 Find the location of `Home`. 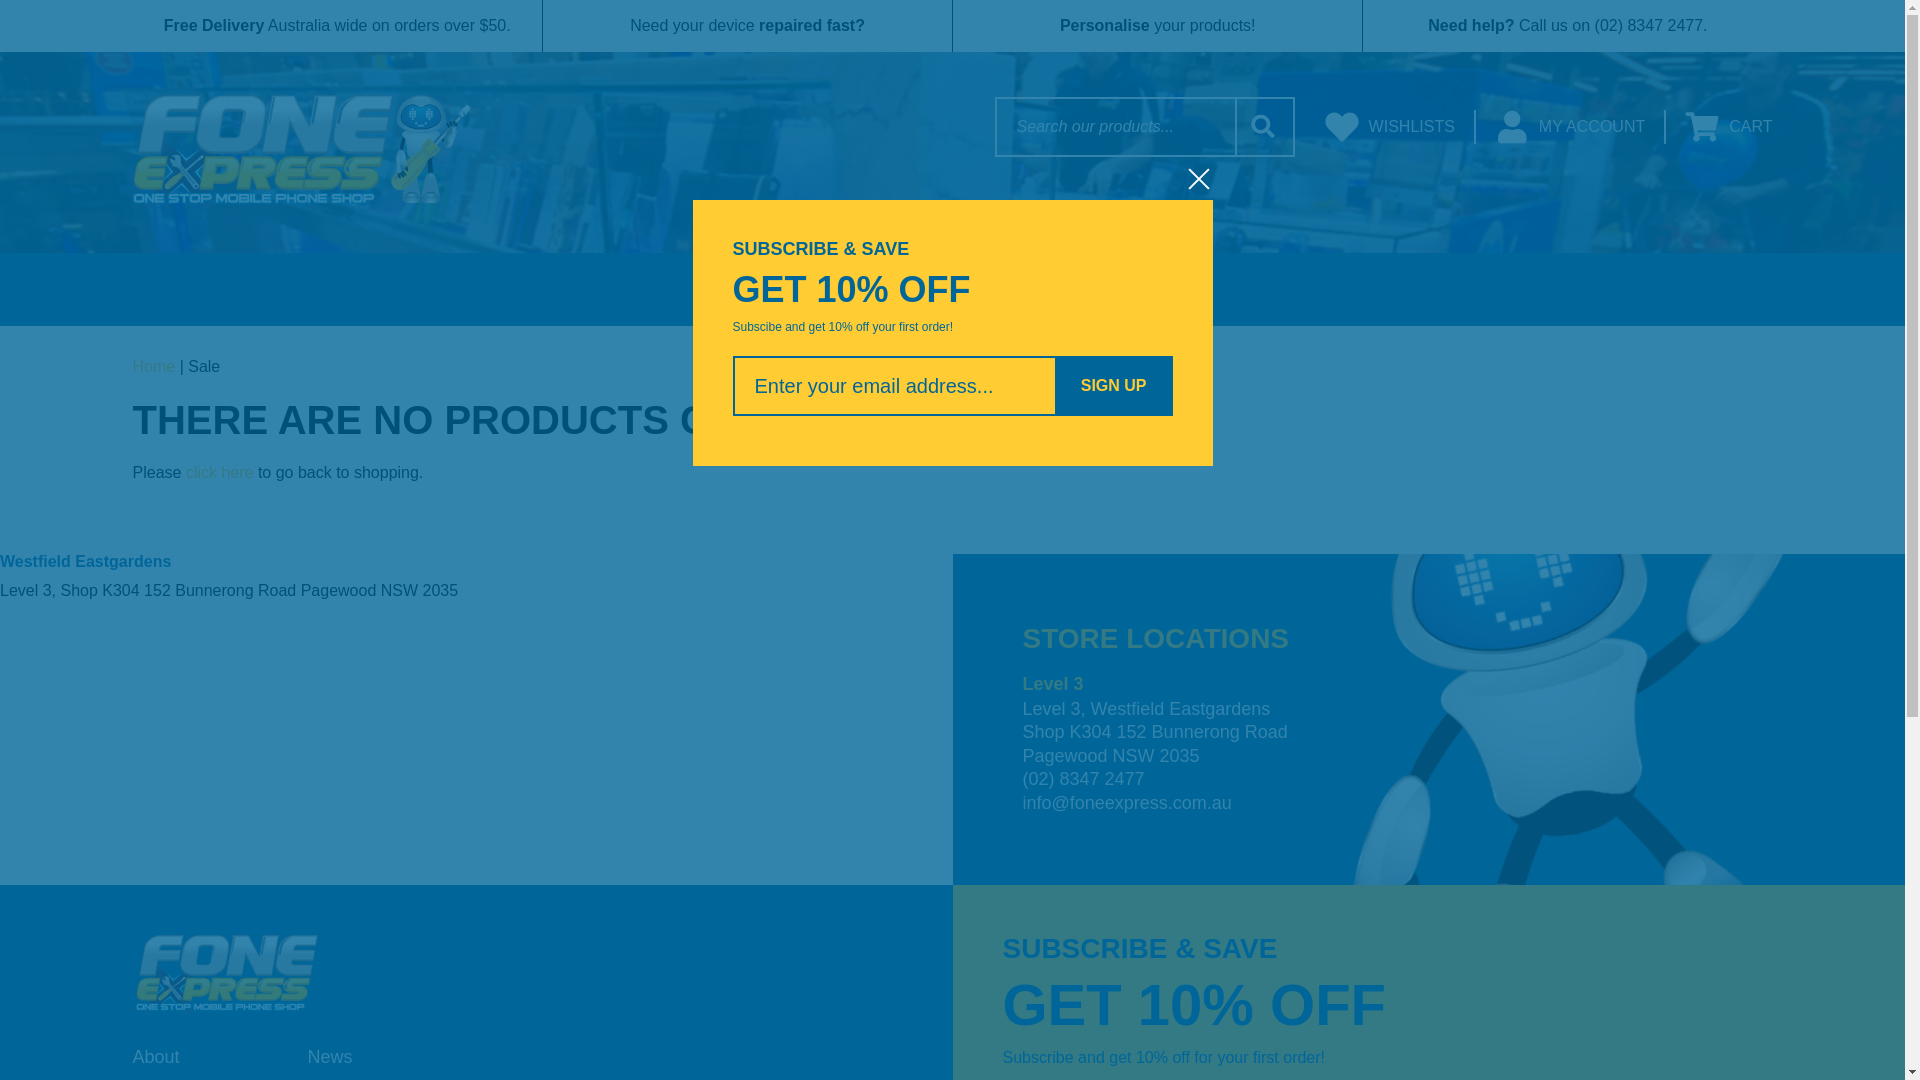

Home is located at coordinates (154, 366).